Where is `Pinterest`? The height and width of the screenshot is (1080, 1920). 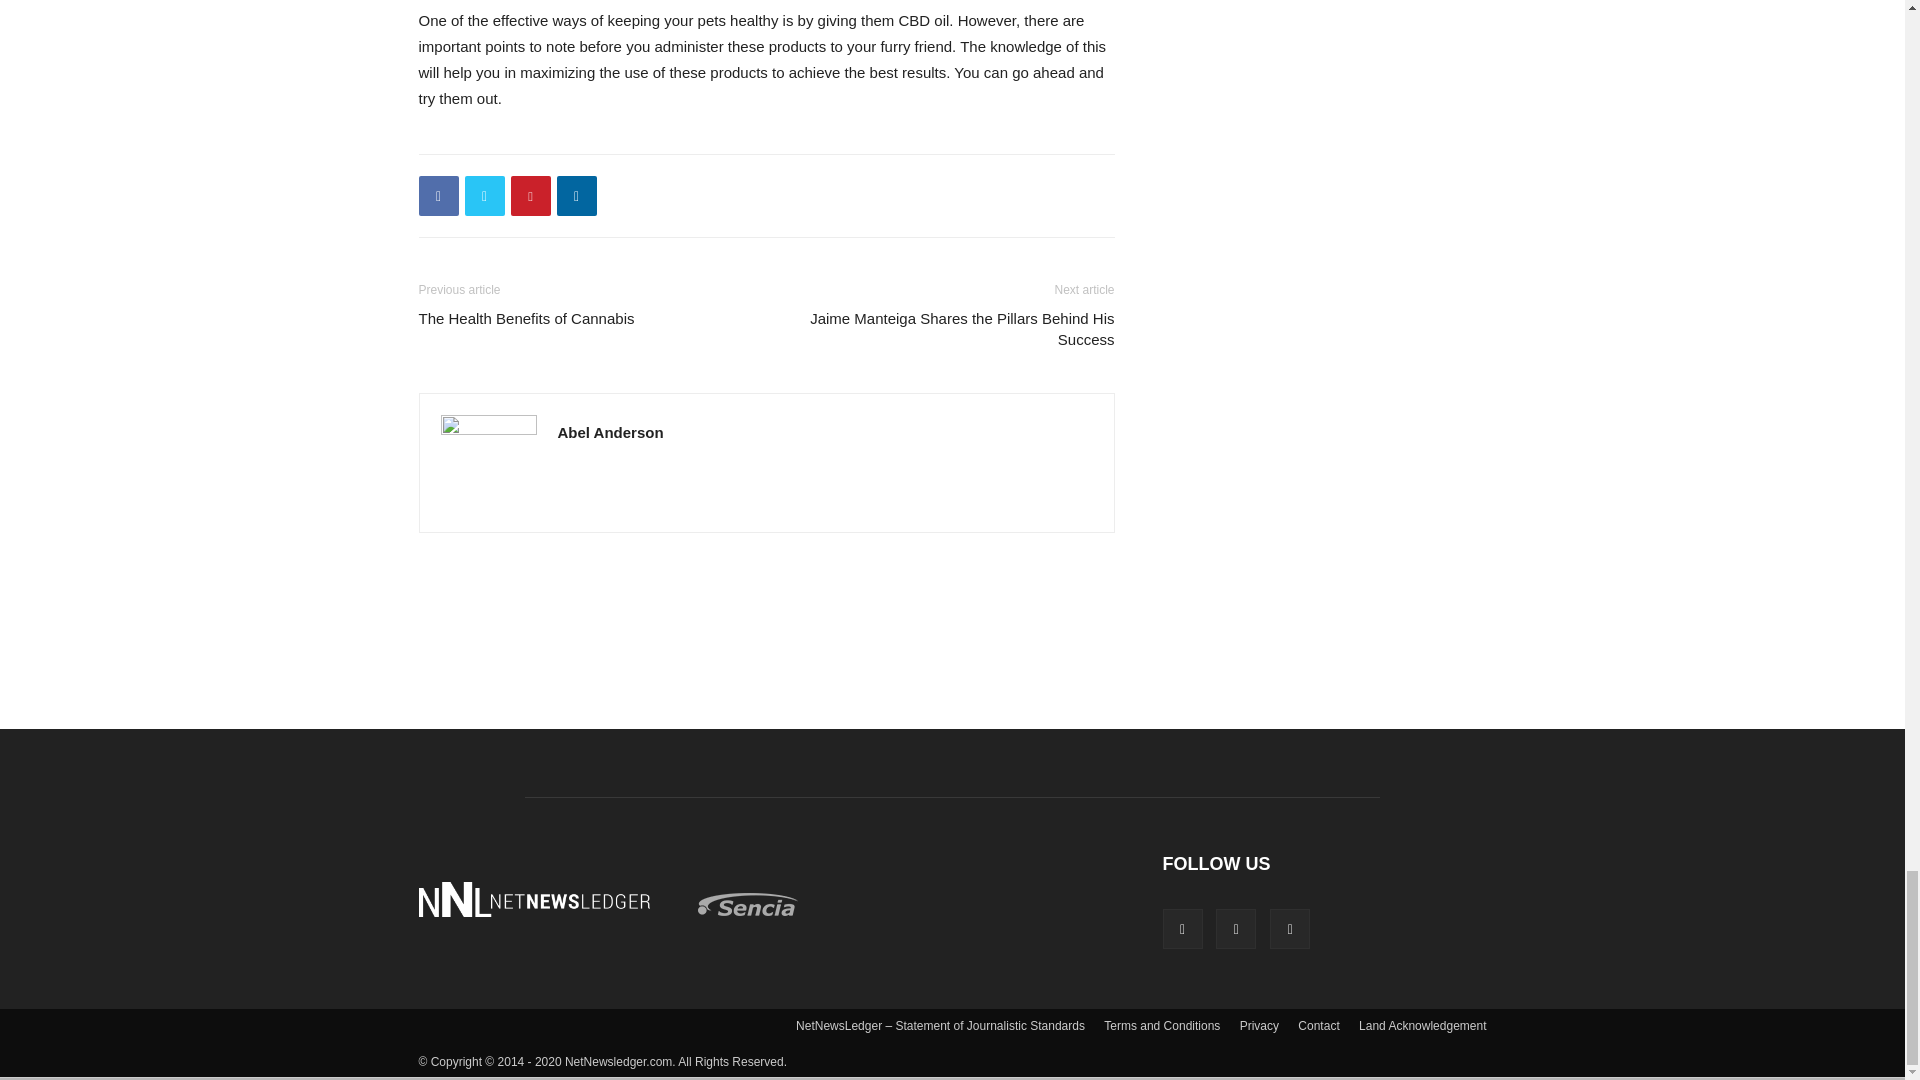
Pinterest is located at coordinates (530, 196).